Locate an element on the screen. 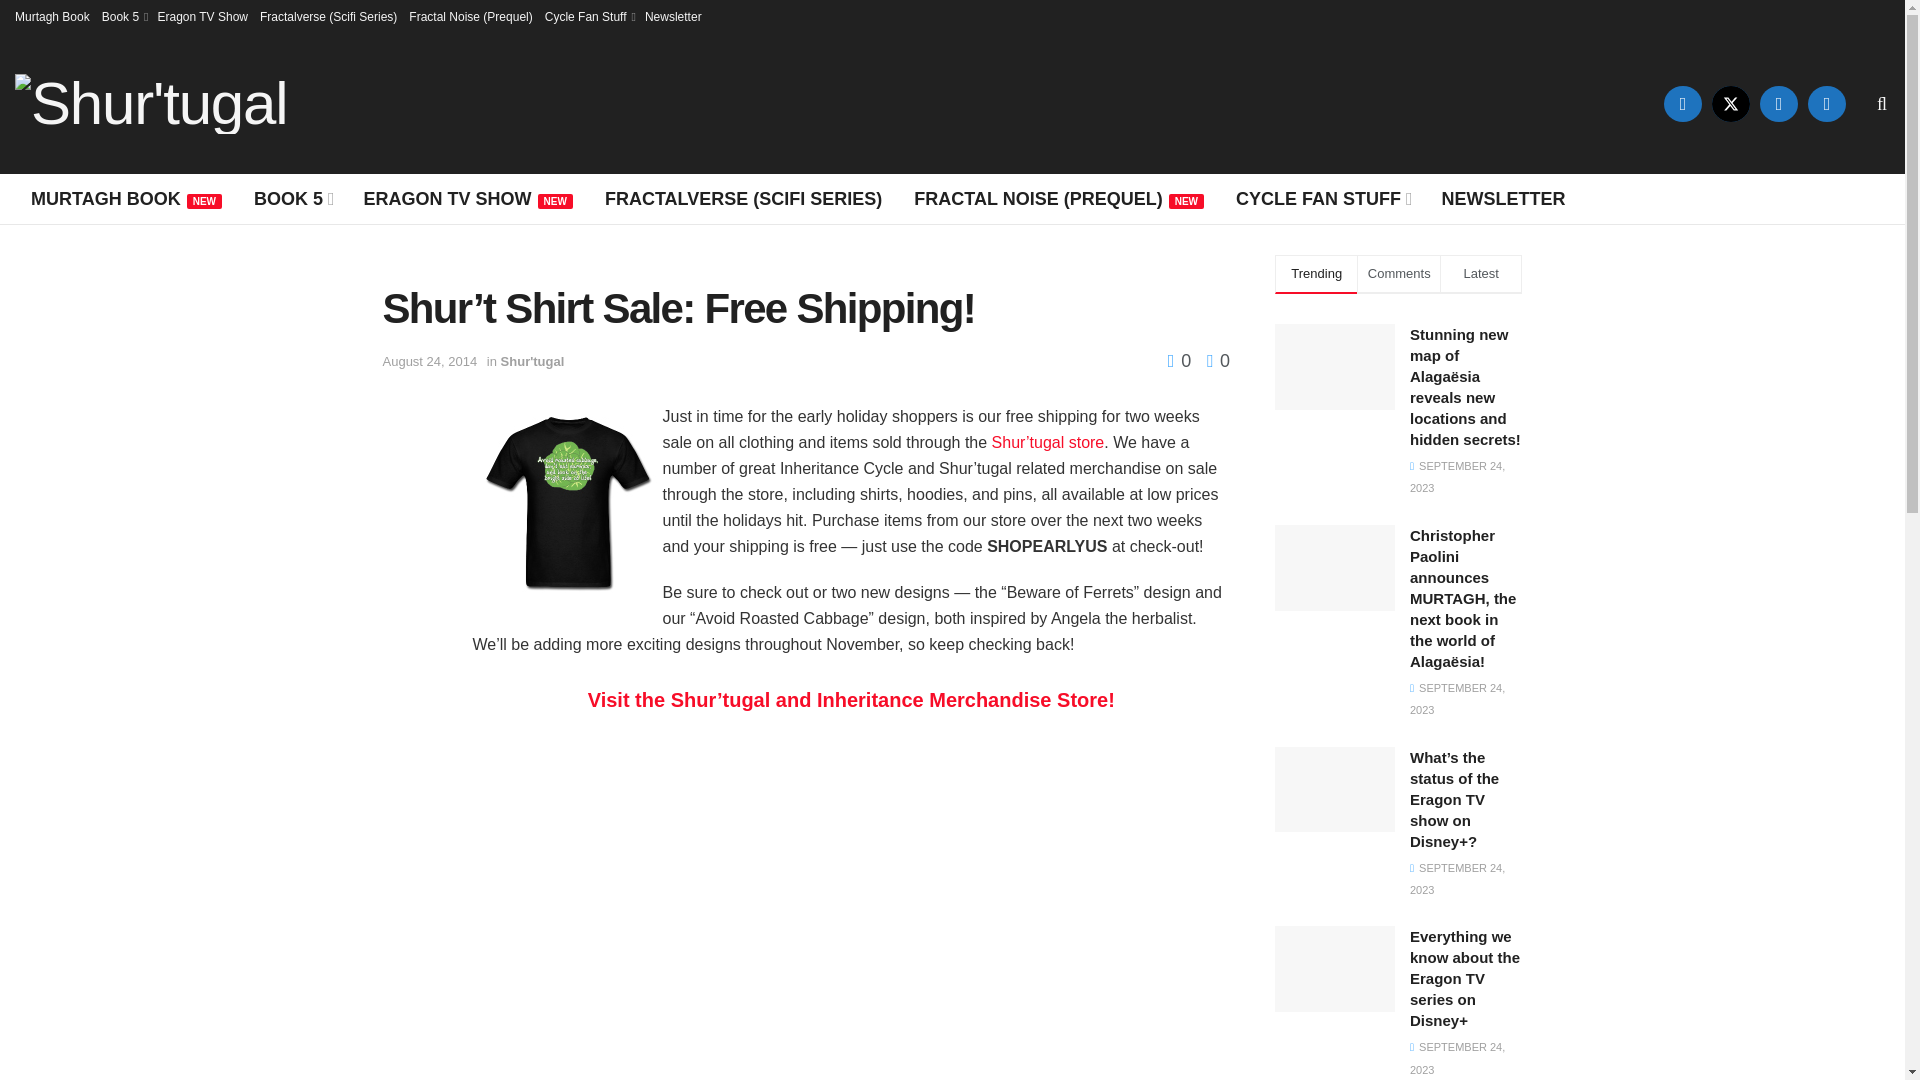 This screenshot has width=1920, height=1080. Newsletter is located at coordinates (674, 16).